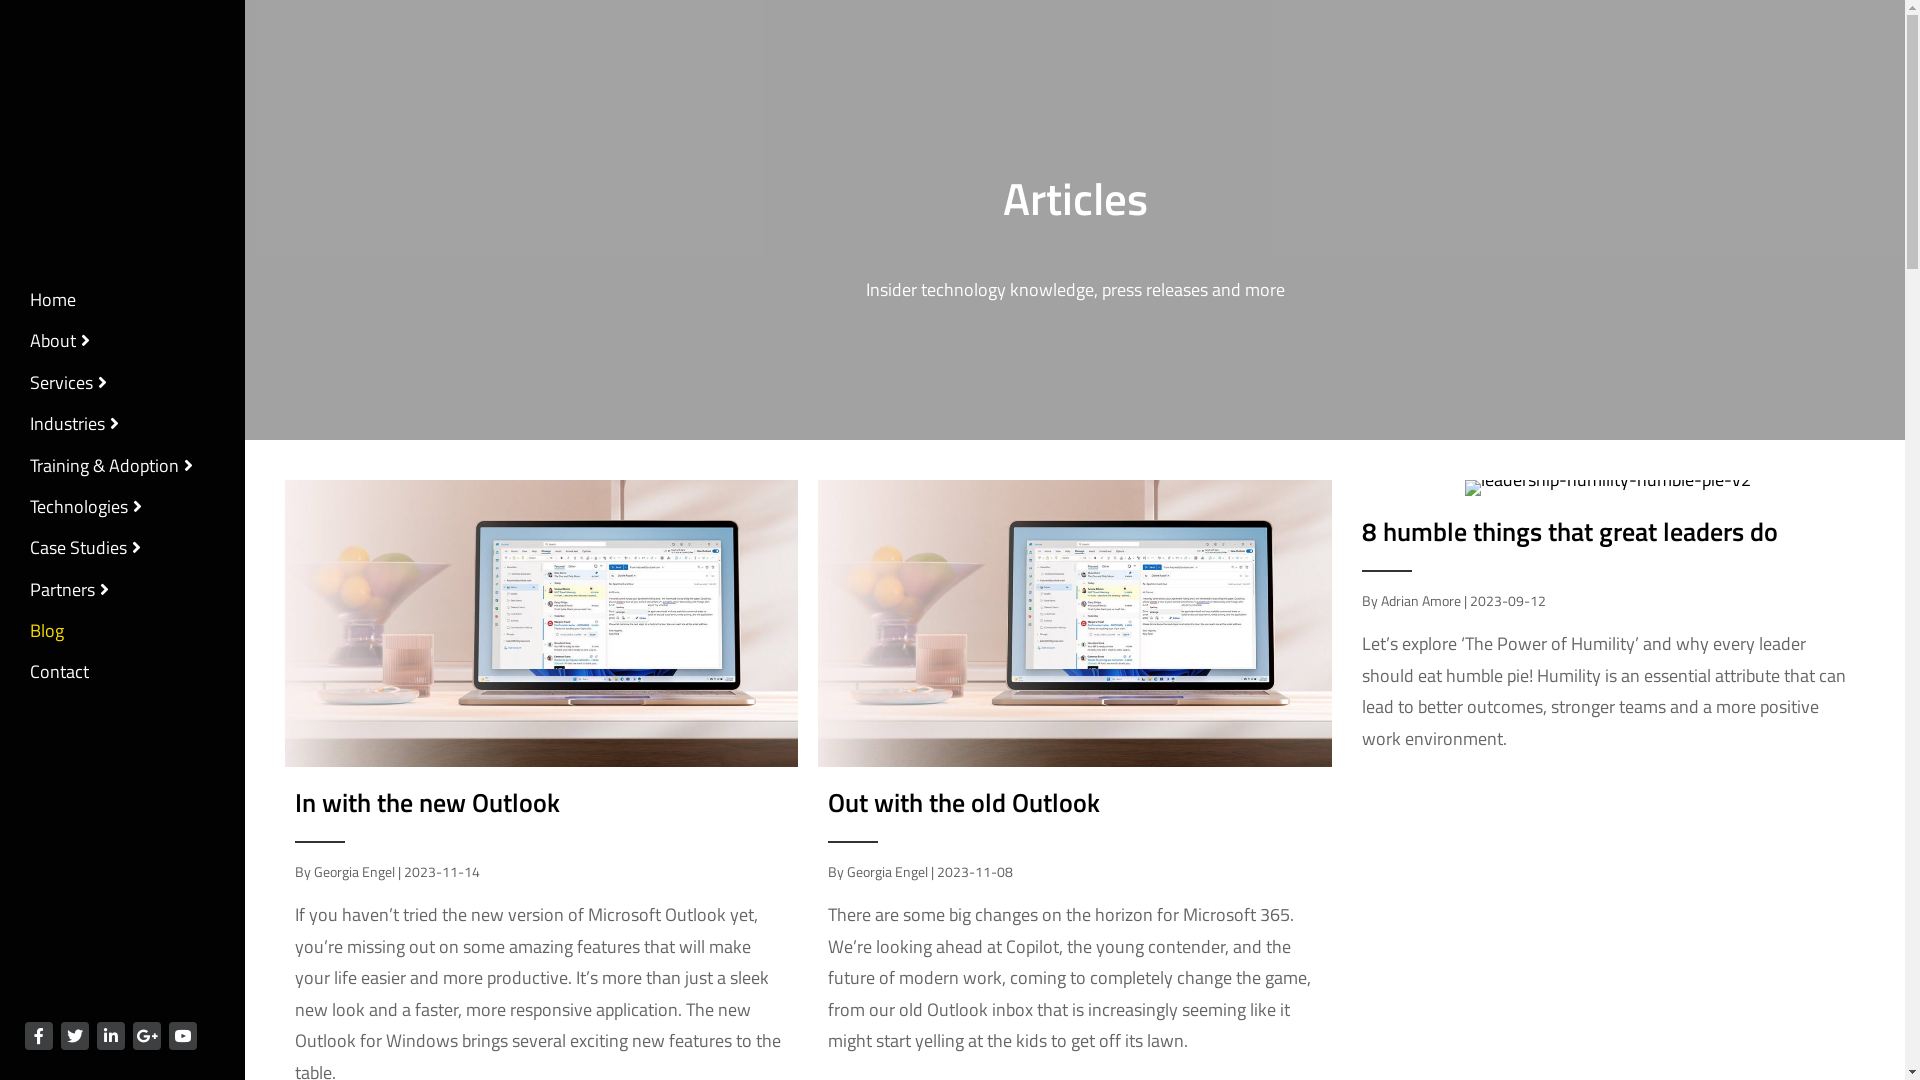 Image resolution: width=1920 pixels, height=1080 pixels. I want to click on 8 humble things that great leaders do, so click(1570, 532).